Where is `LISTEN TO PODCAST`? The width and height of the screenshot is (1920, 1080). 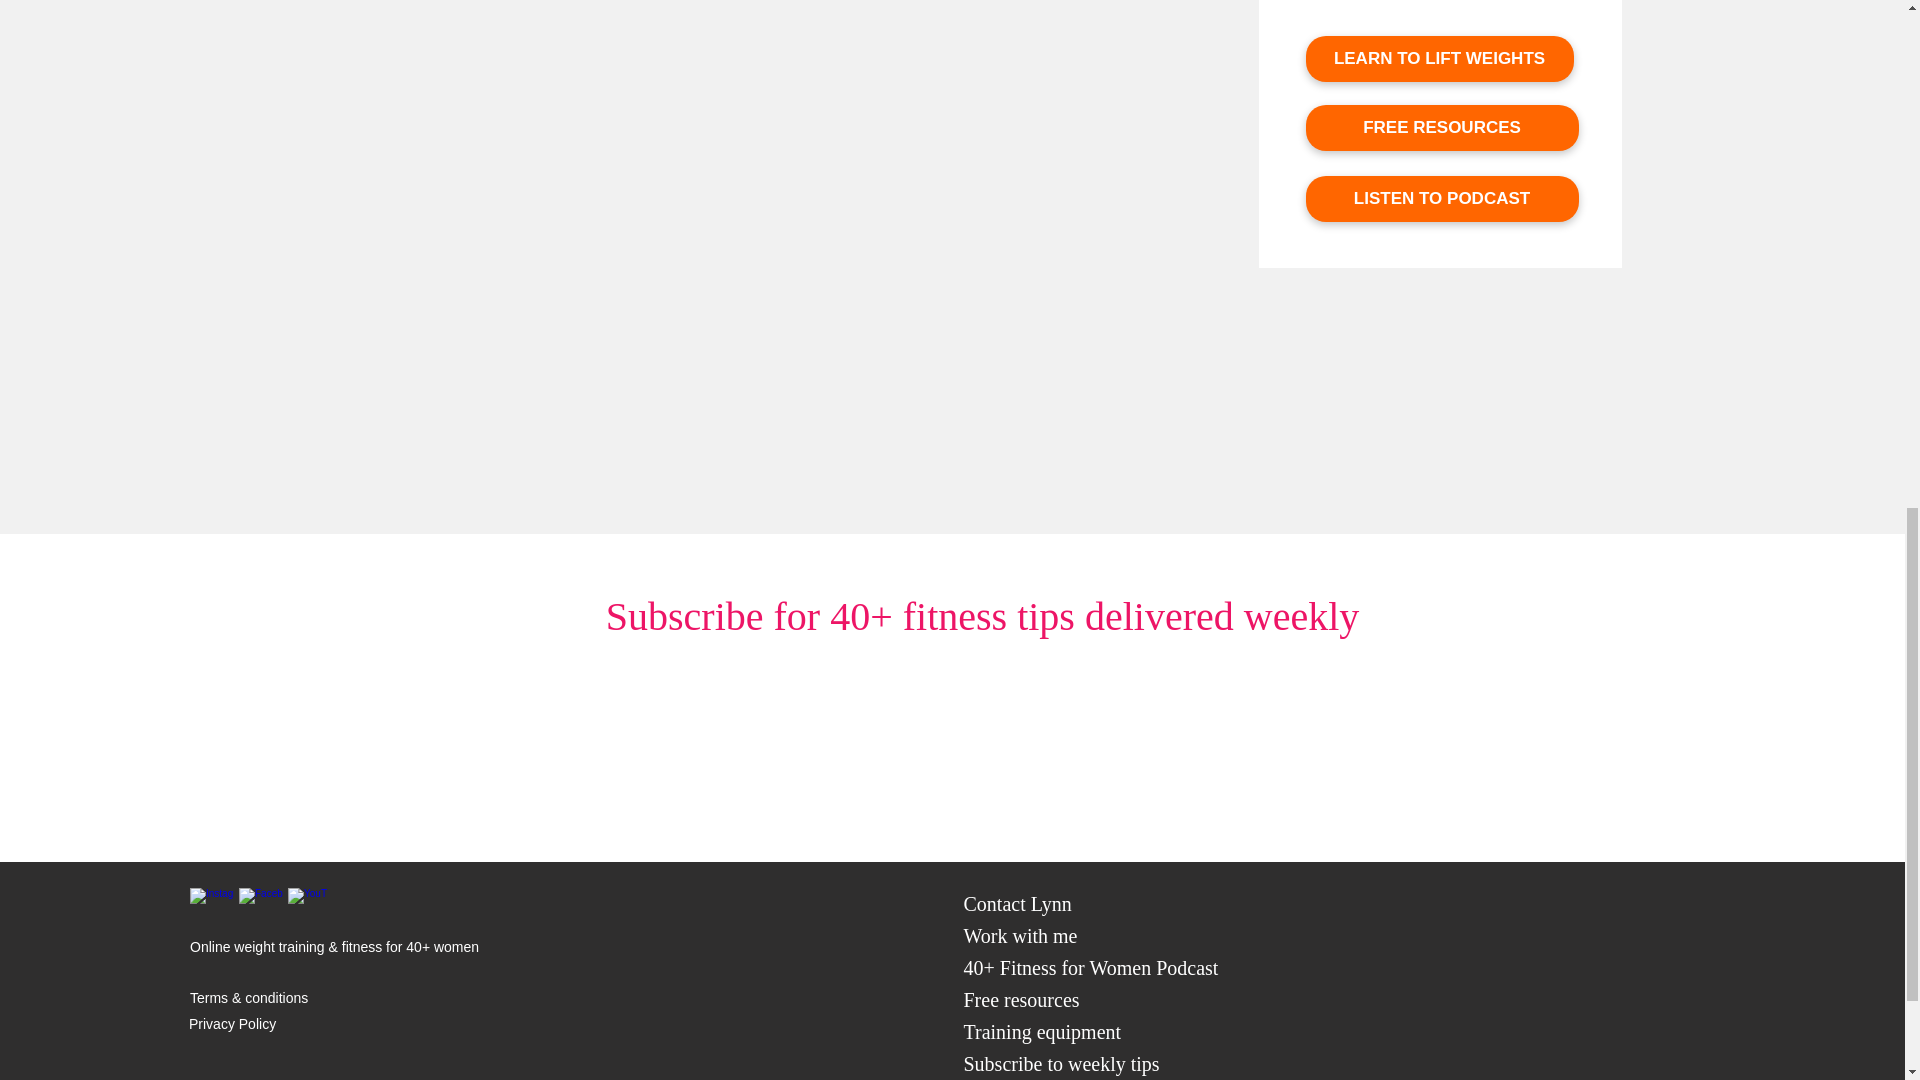
LISTEN TO PODCAST is located at coordinates (1442, 199).